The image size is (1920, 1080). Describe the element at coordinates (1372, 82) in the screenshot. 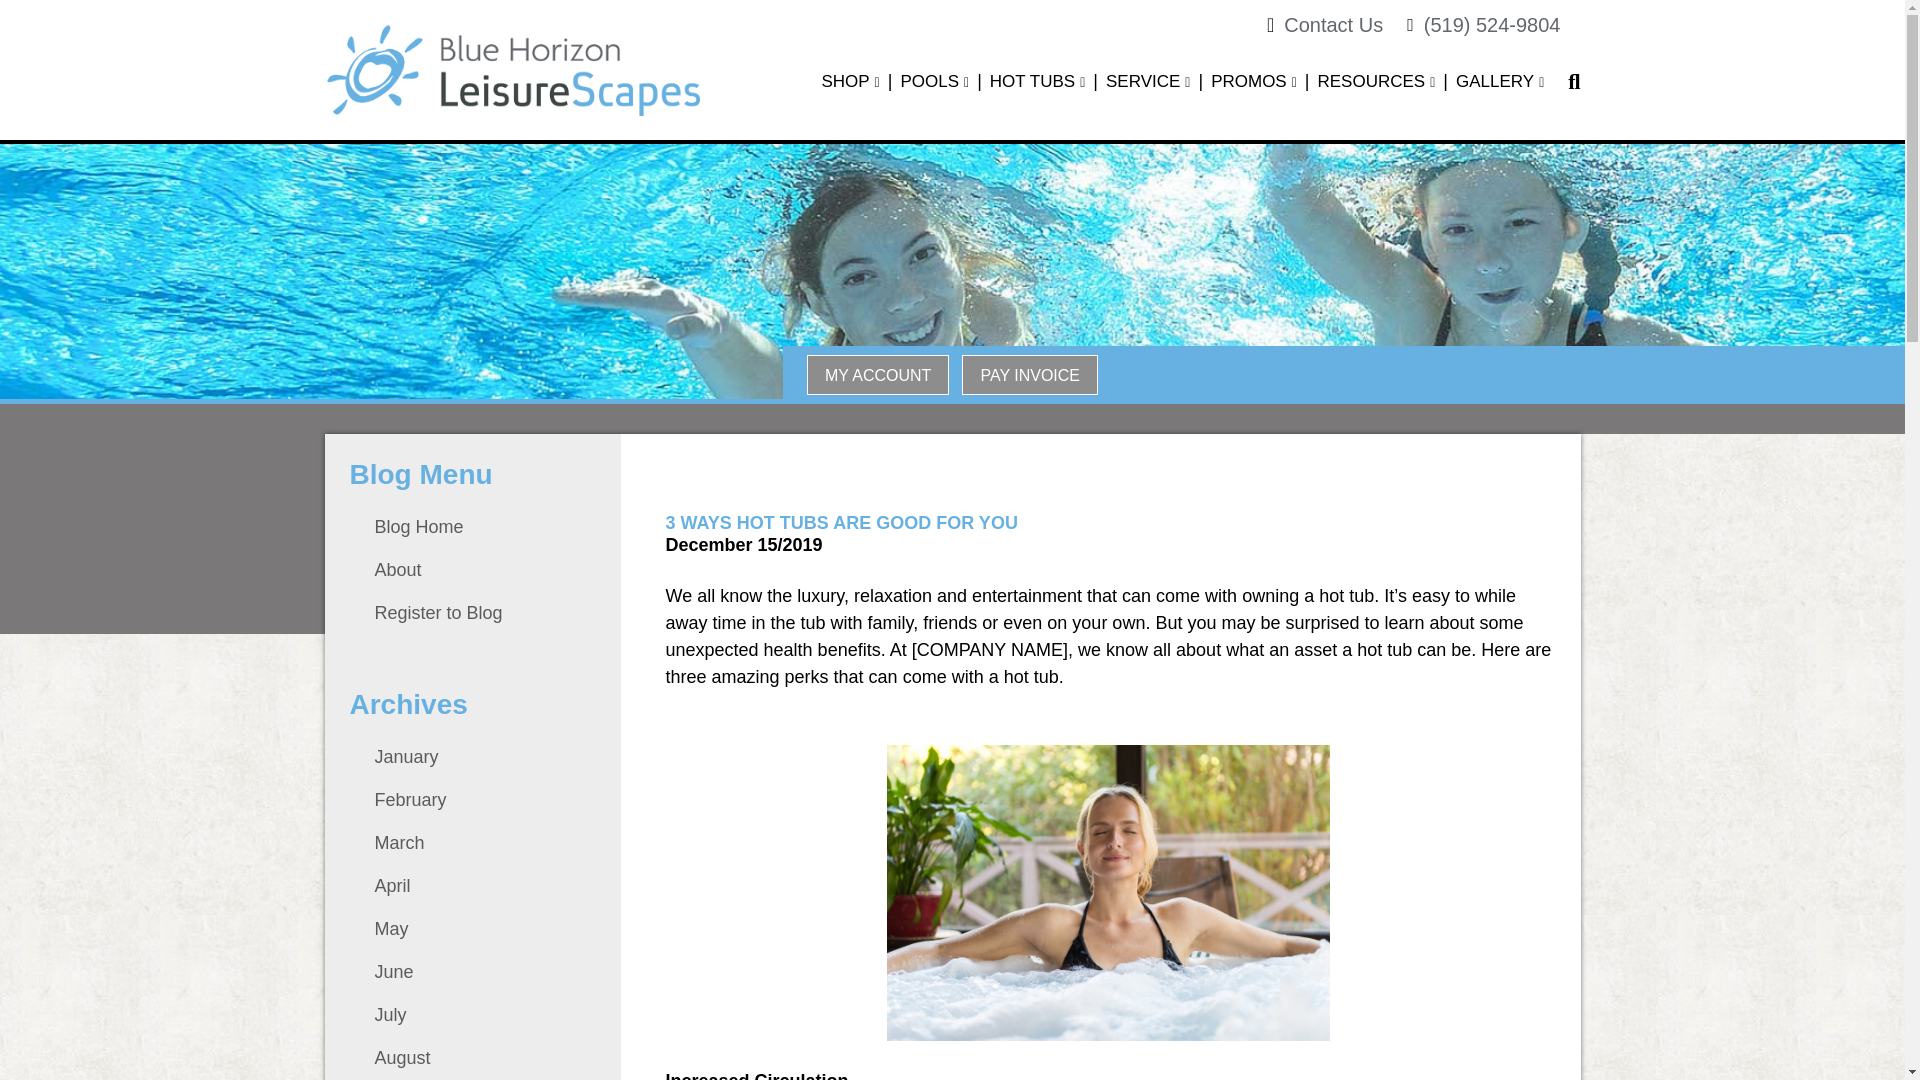

I see `RESOURCES` at that location.